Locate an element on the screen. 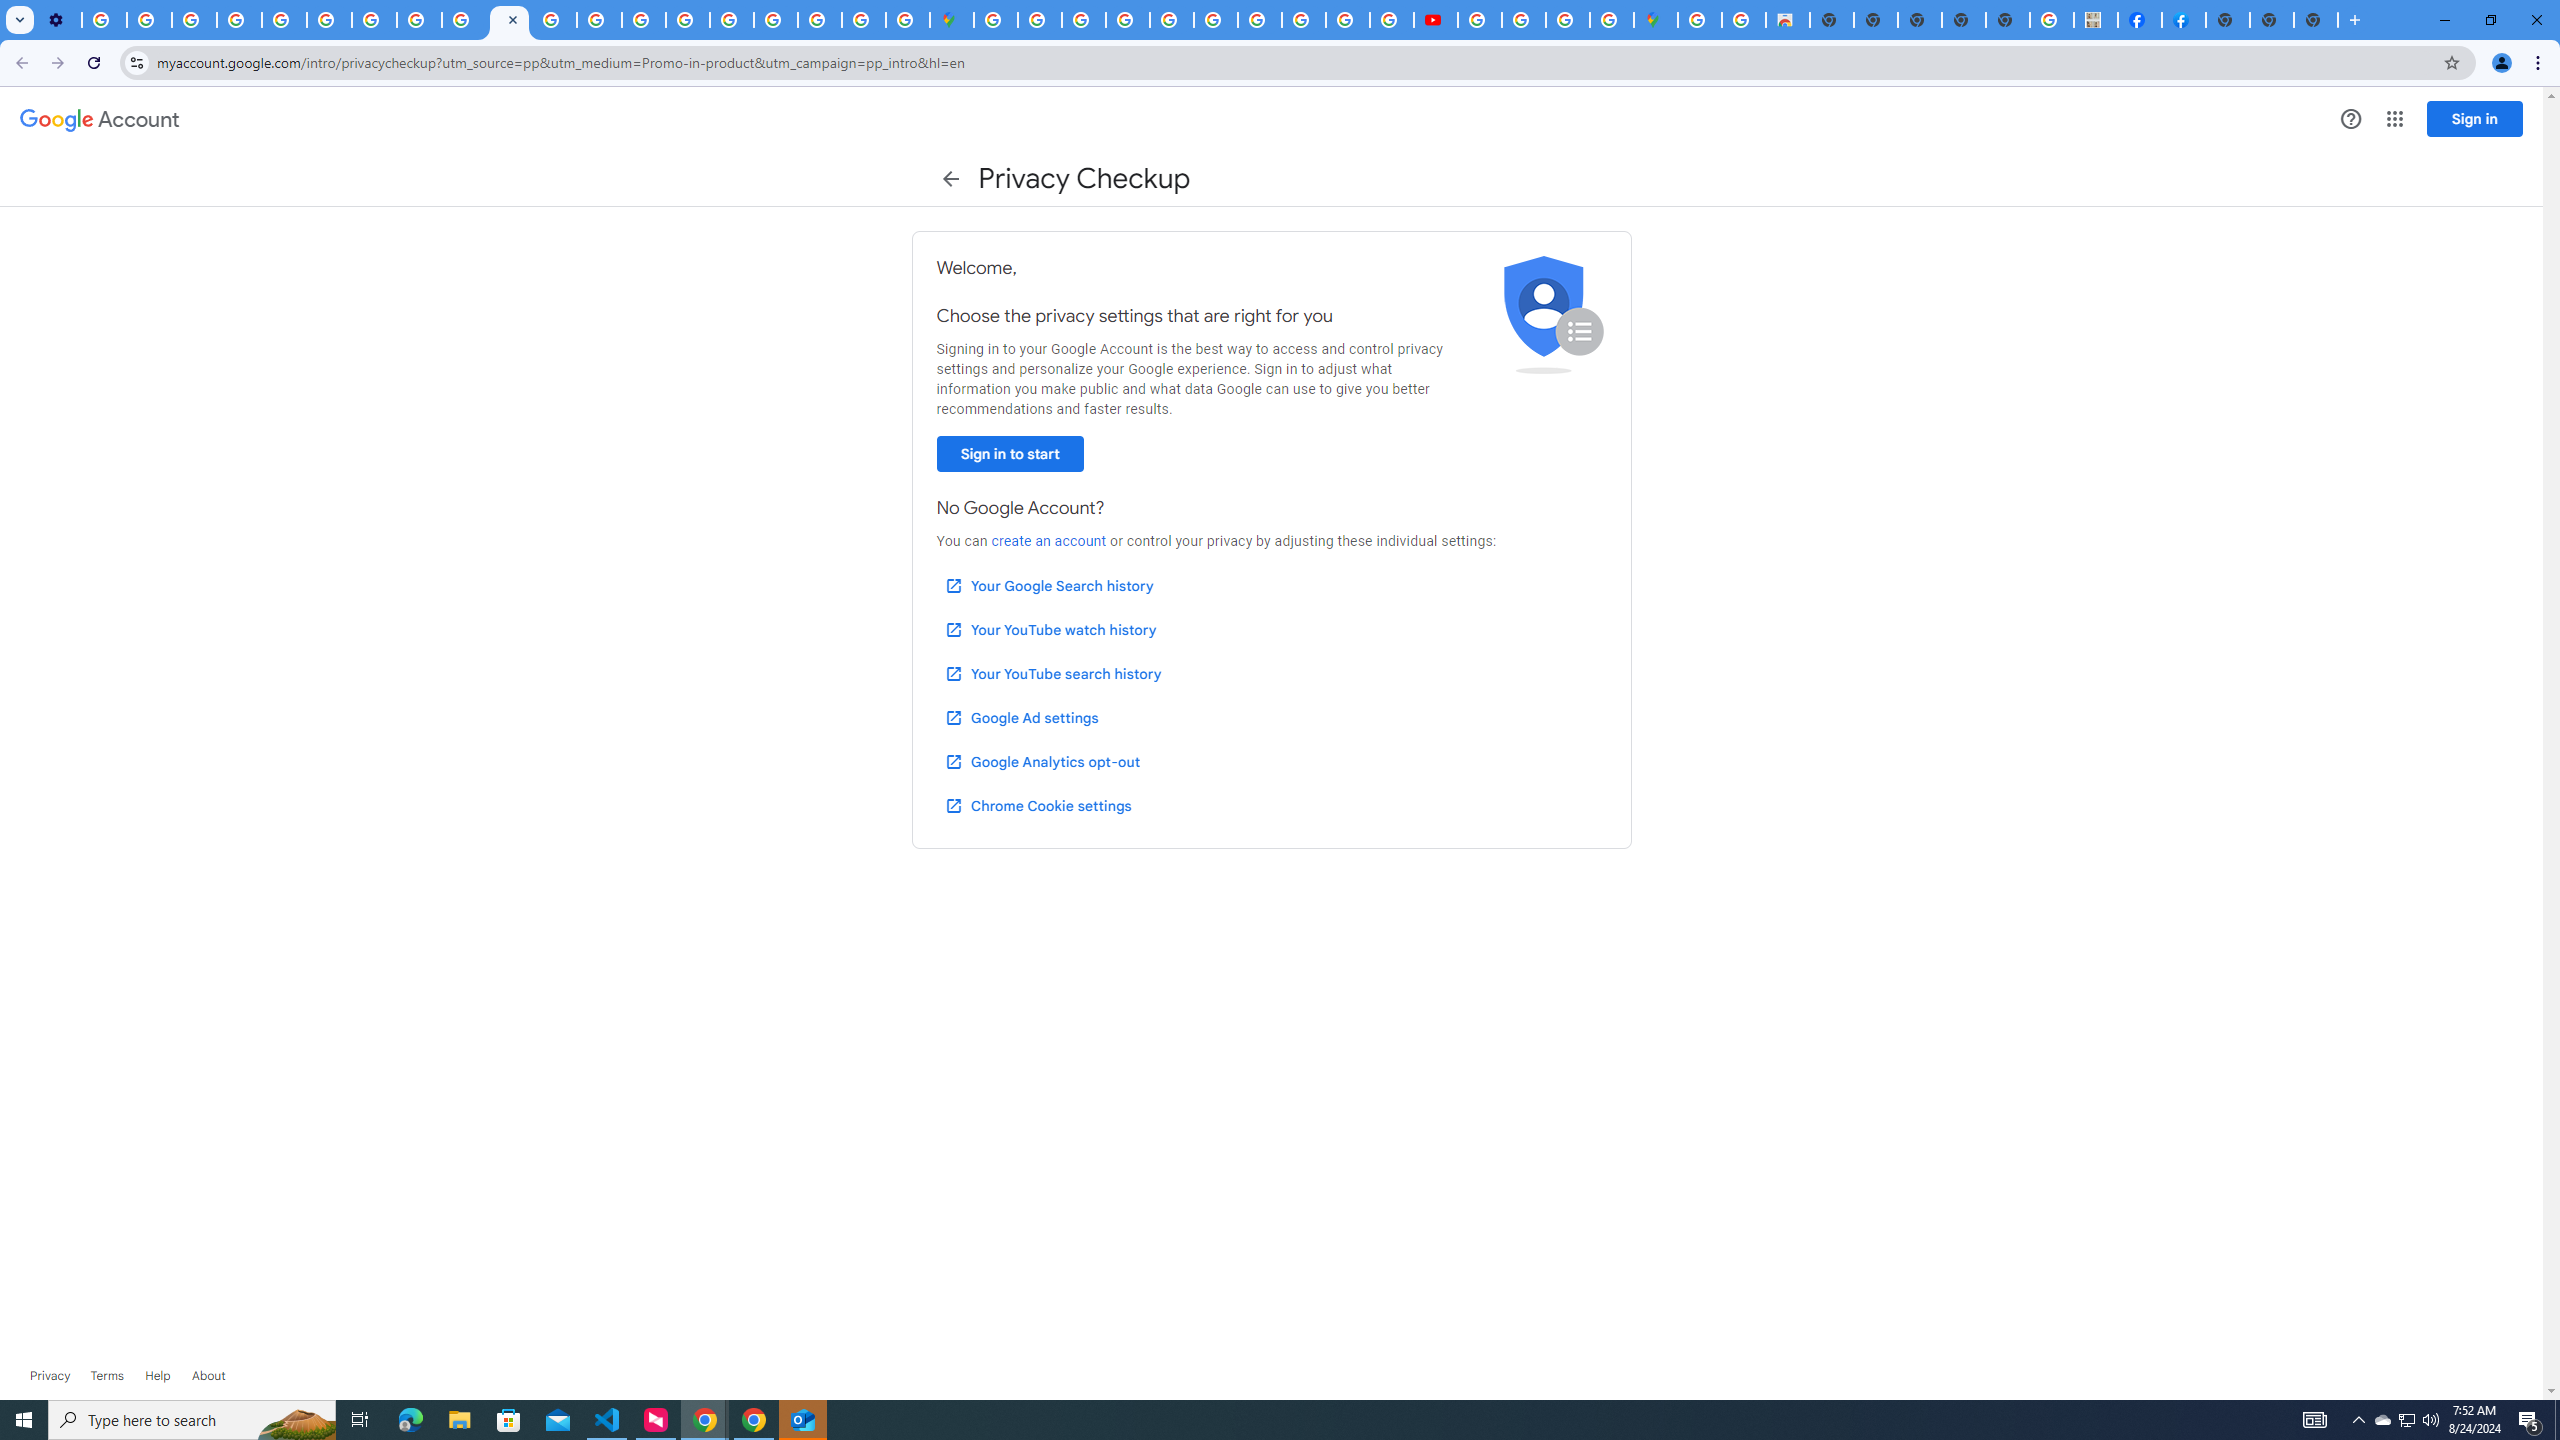 This screenshot has height=1440, width=2560. YouTube is located at coordinates (328, 20).